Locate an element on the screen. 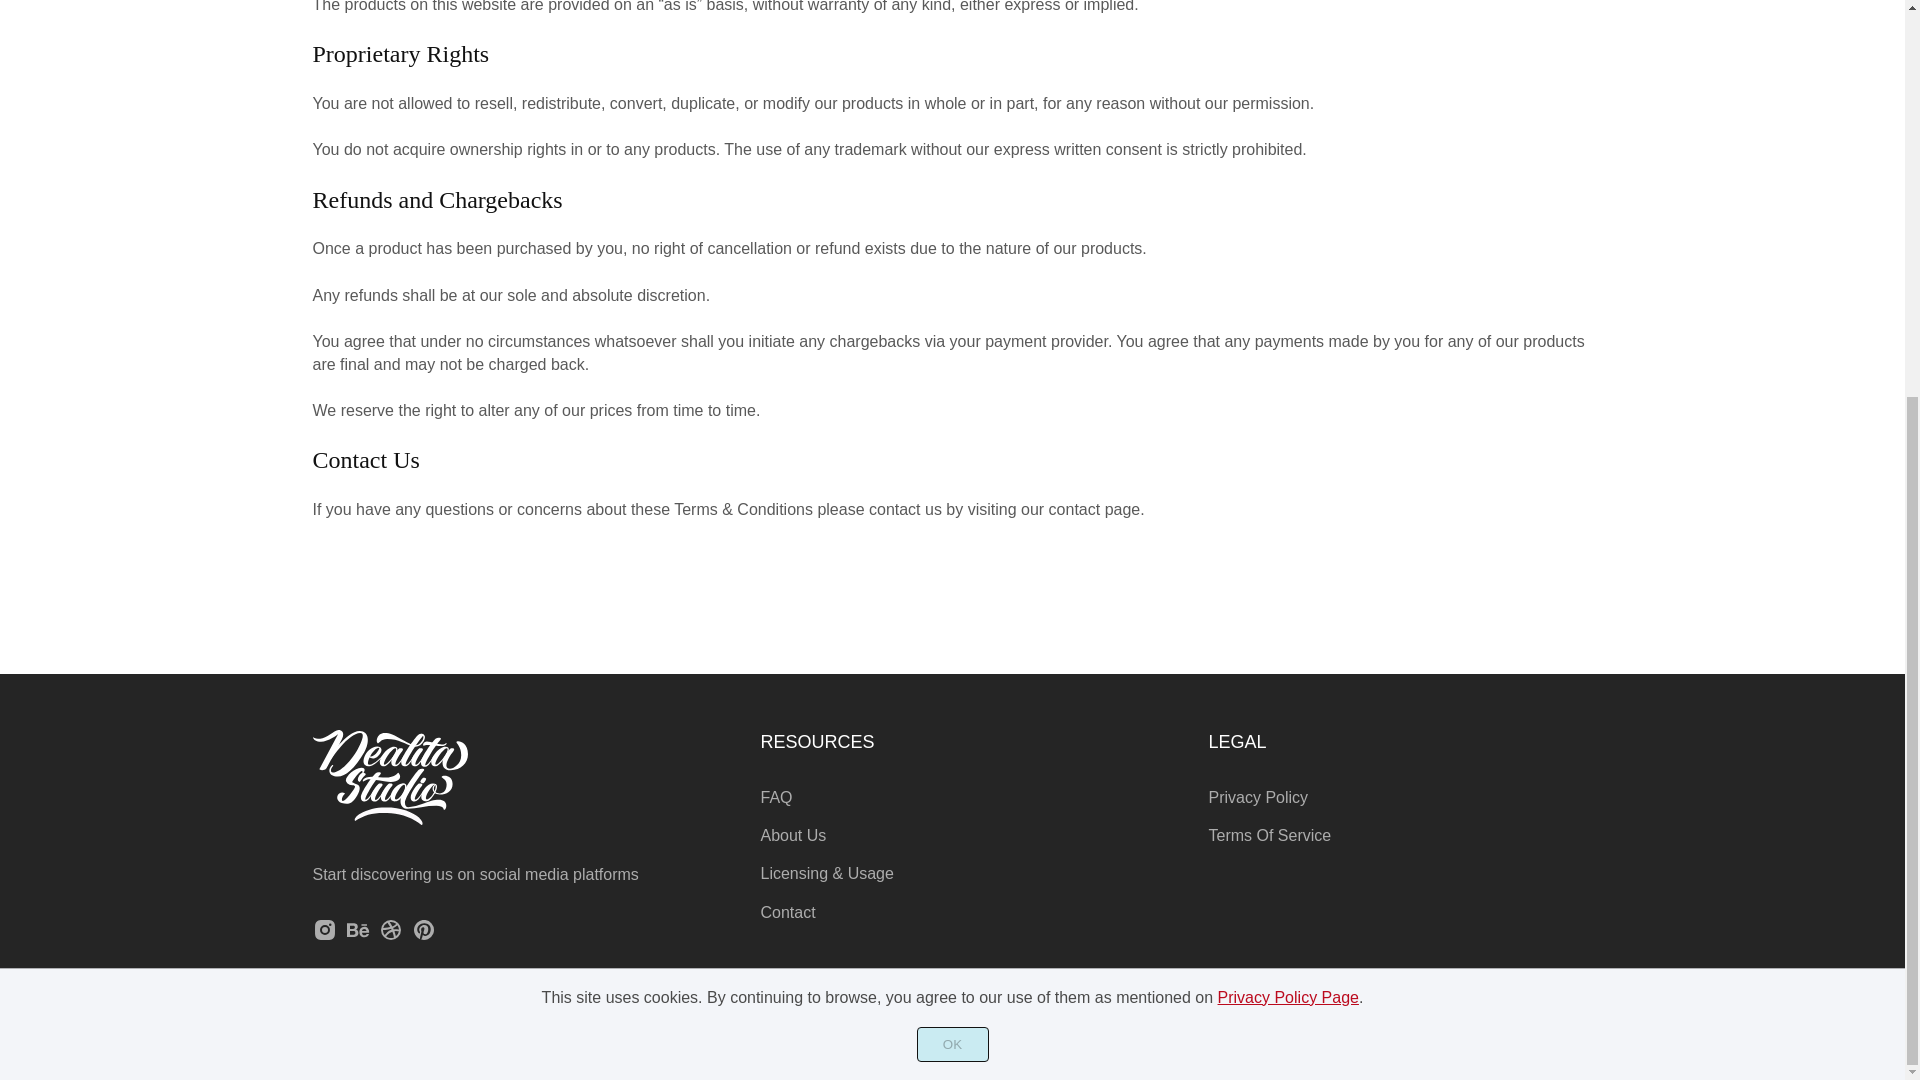 Image resolution: width=1920 pixels, height=1080 pixels. FAQ is located at coordinates (776, 797).